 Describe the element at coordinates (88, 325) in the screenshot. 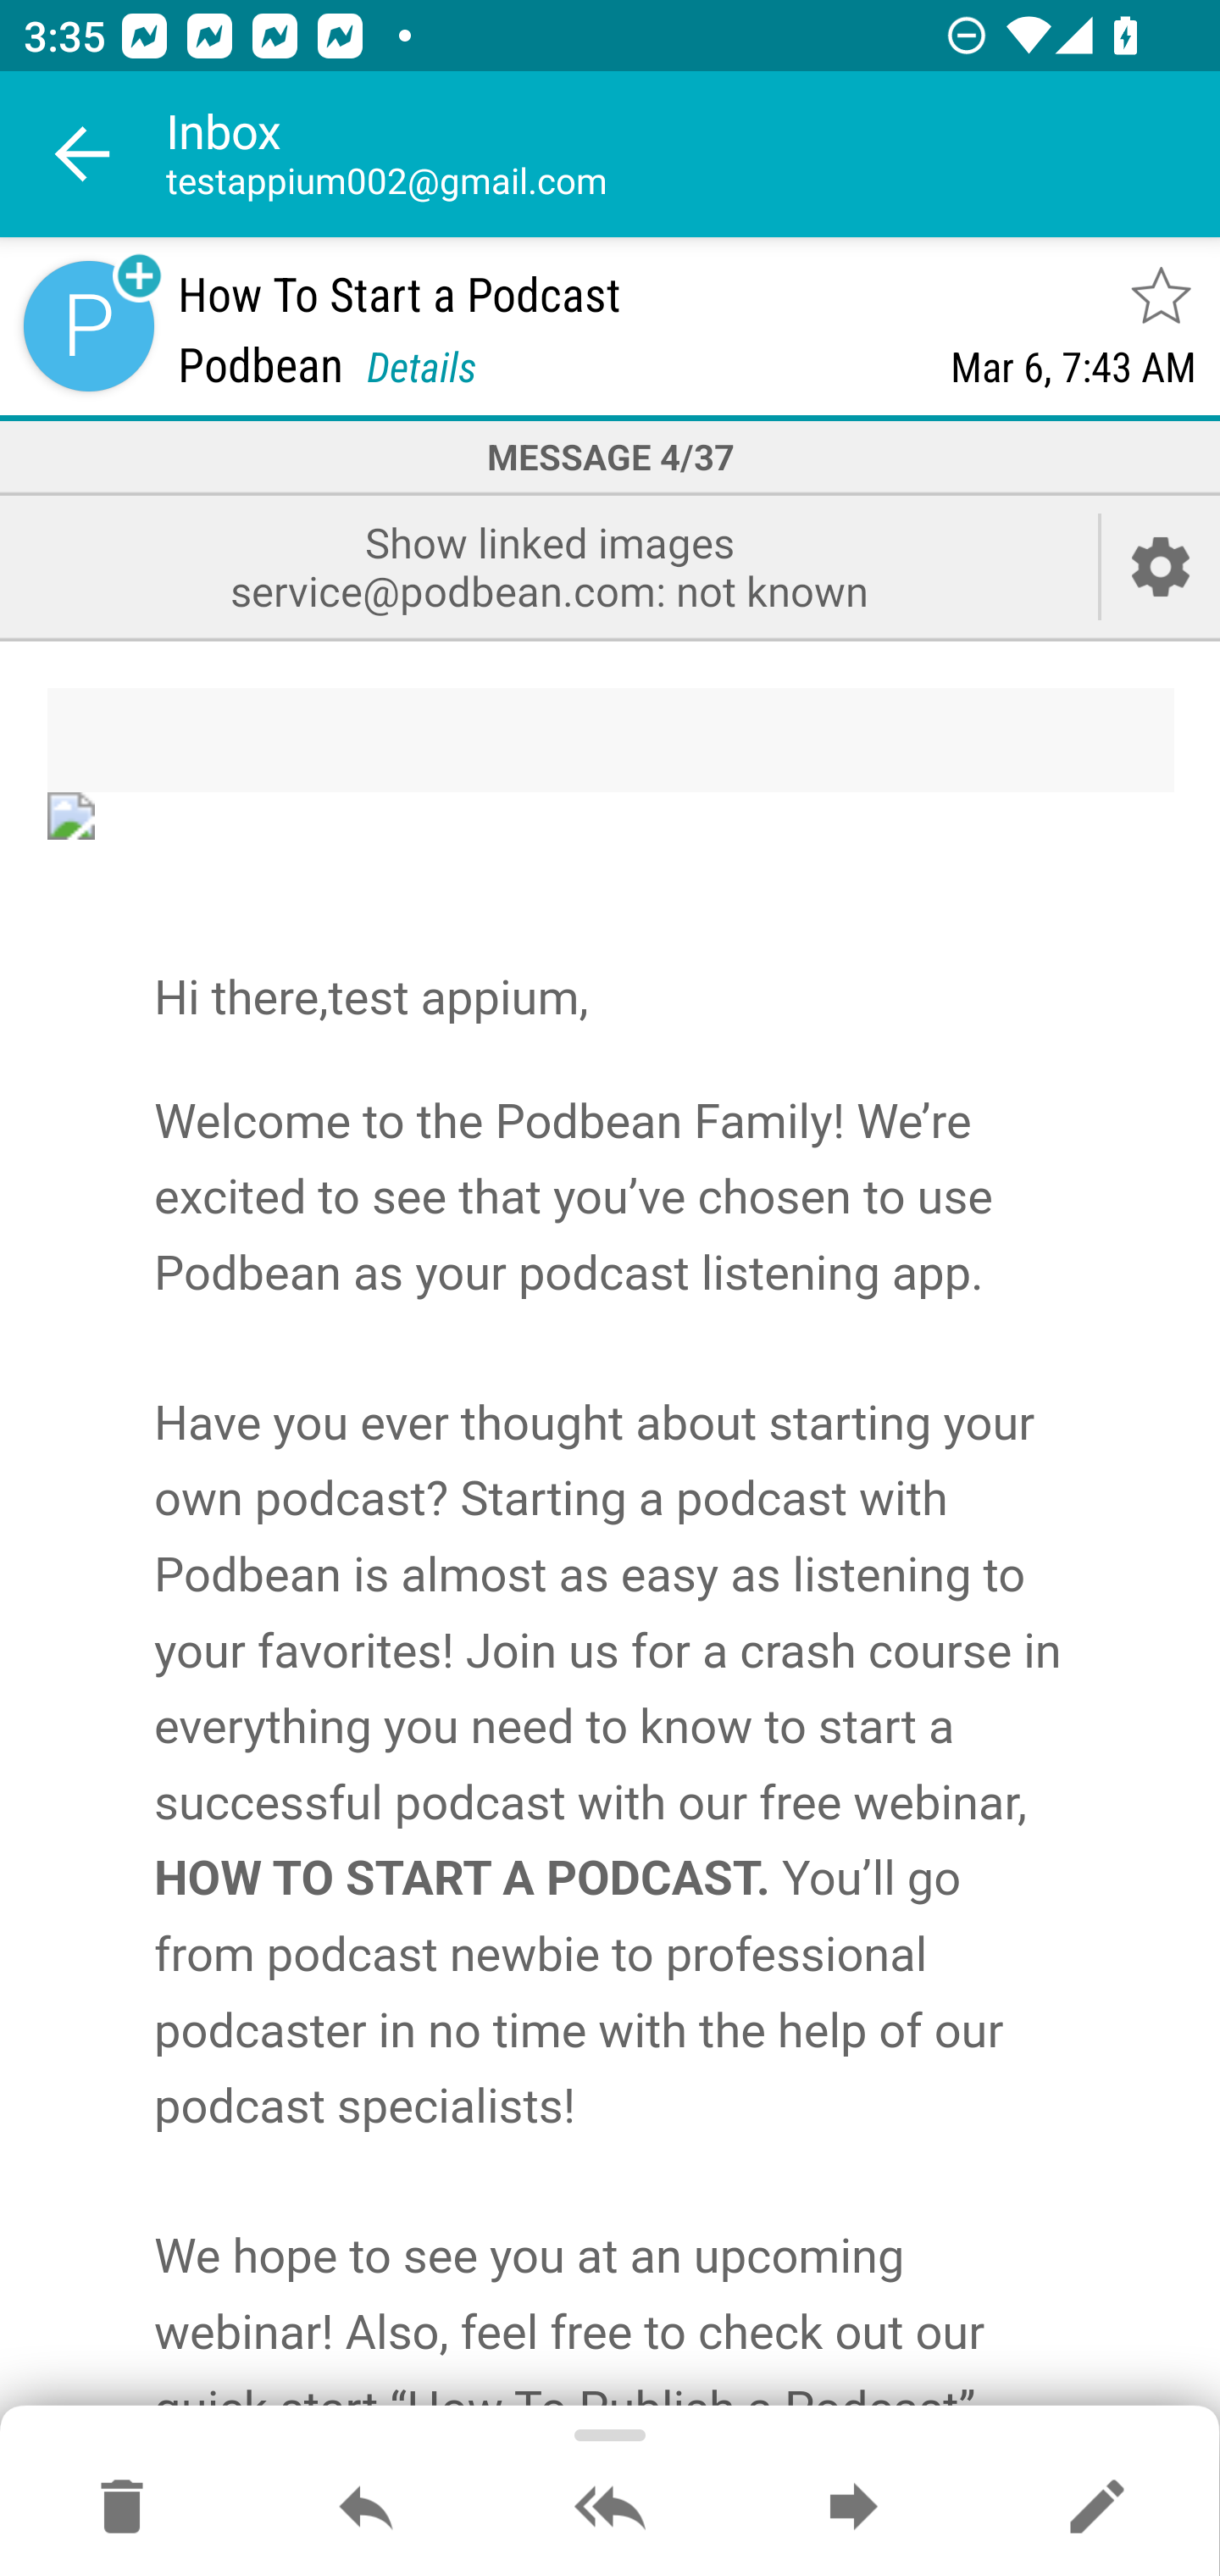

I see `Sender contact button` at that location.